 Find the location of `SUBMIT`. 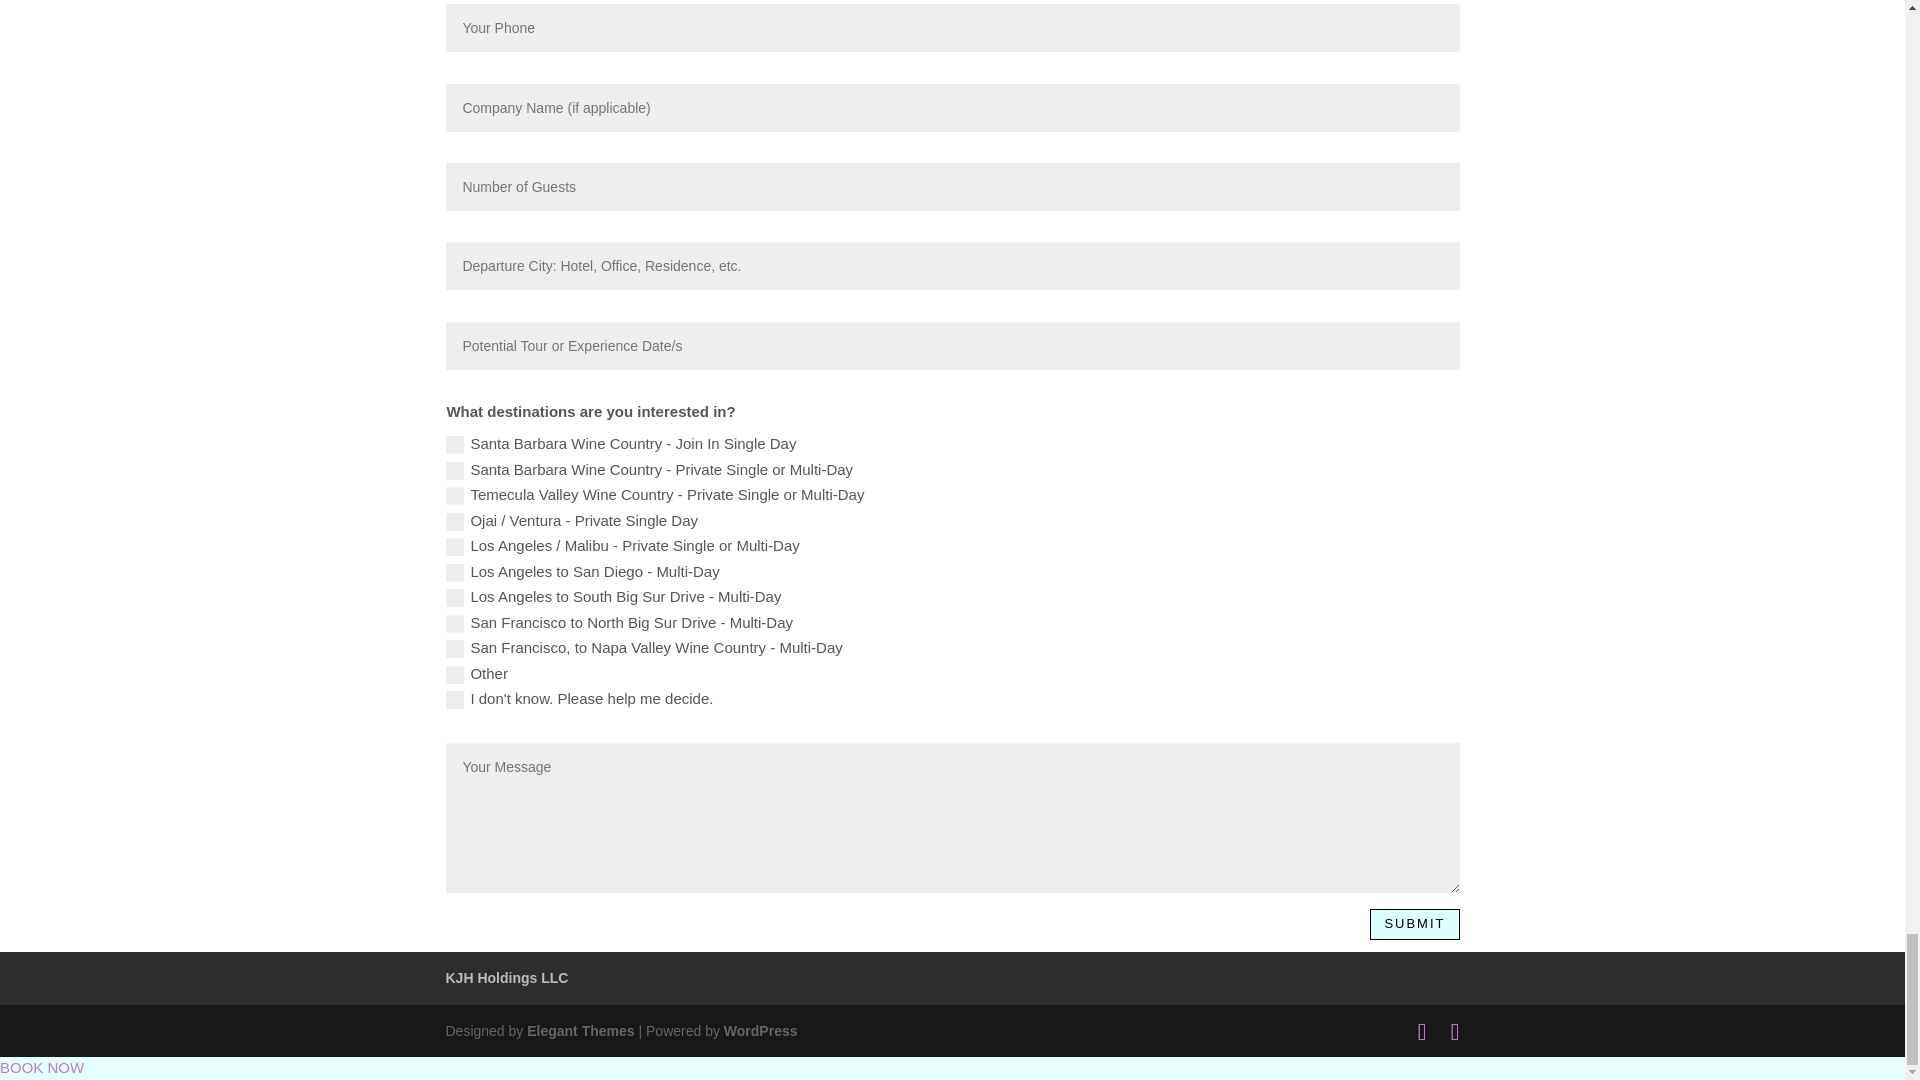

SUBMIT is located at coordinates (1414, 924).